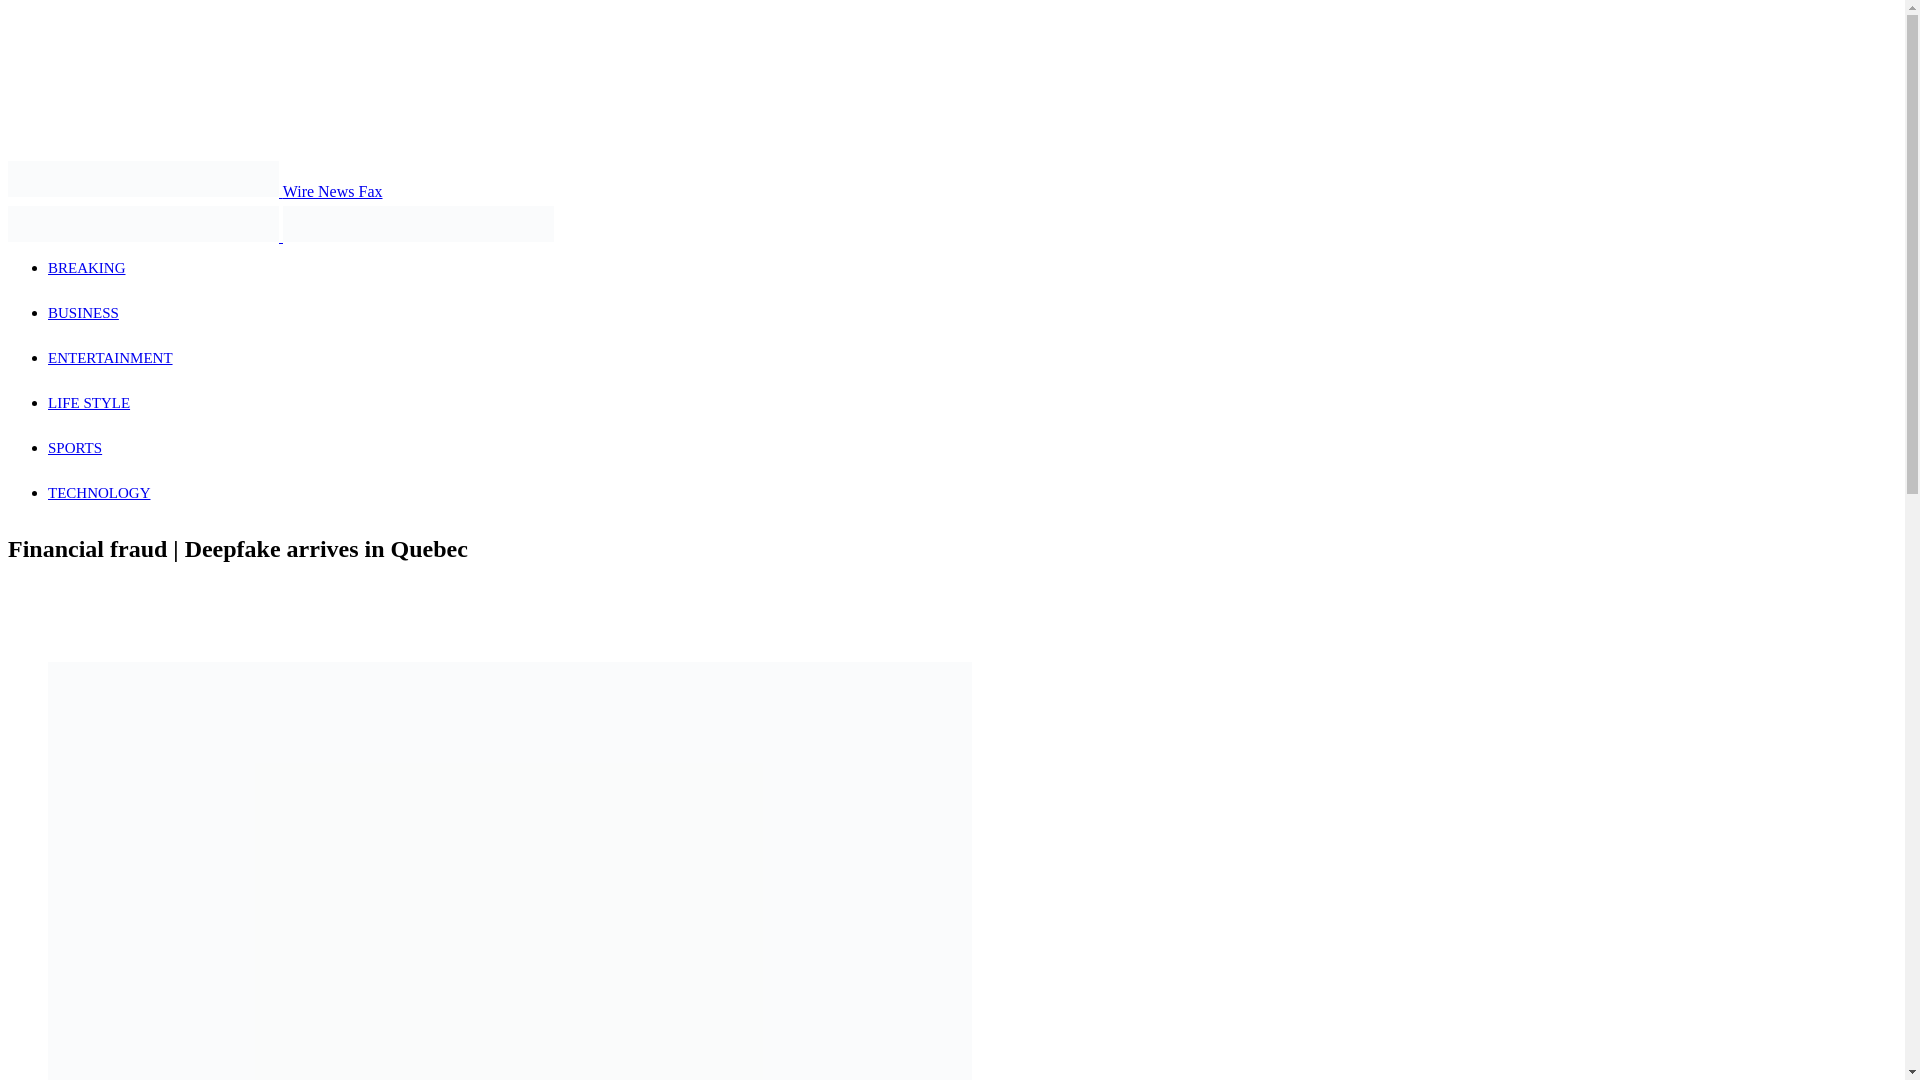 The height and width of the screenshot is (1080, 1920). Describe the element at coordinates (87, 268) in the screenshot. I see `BREAKING` at that location.